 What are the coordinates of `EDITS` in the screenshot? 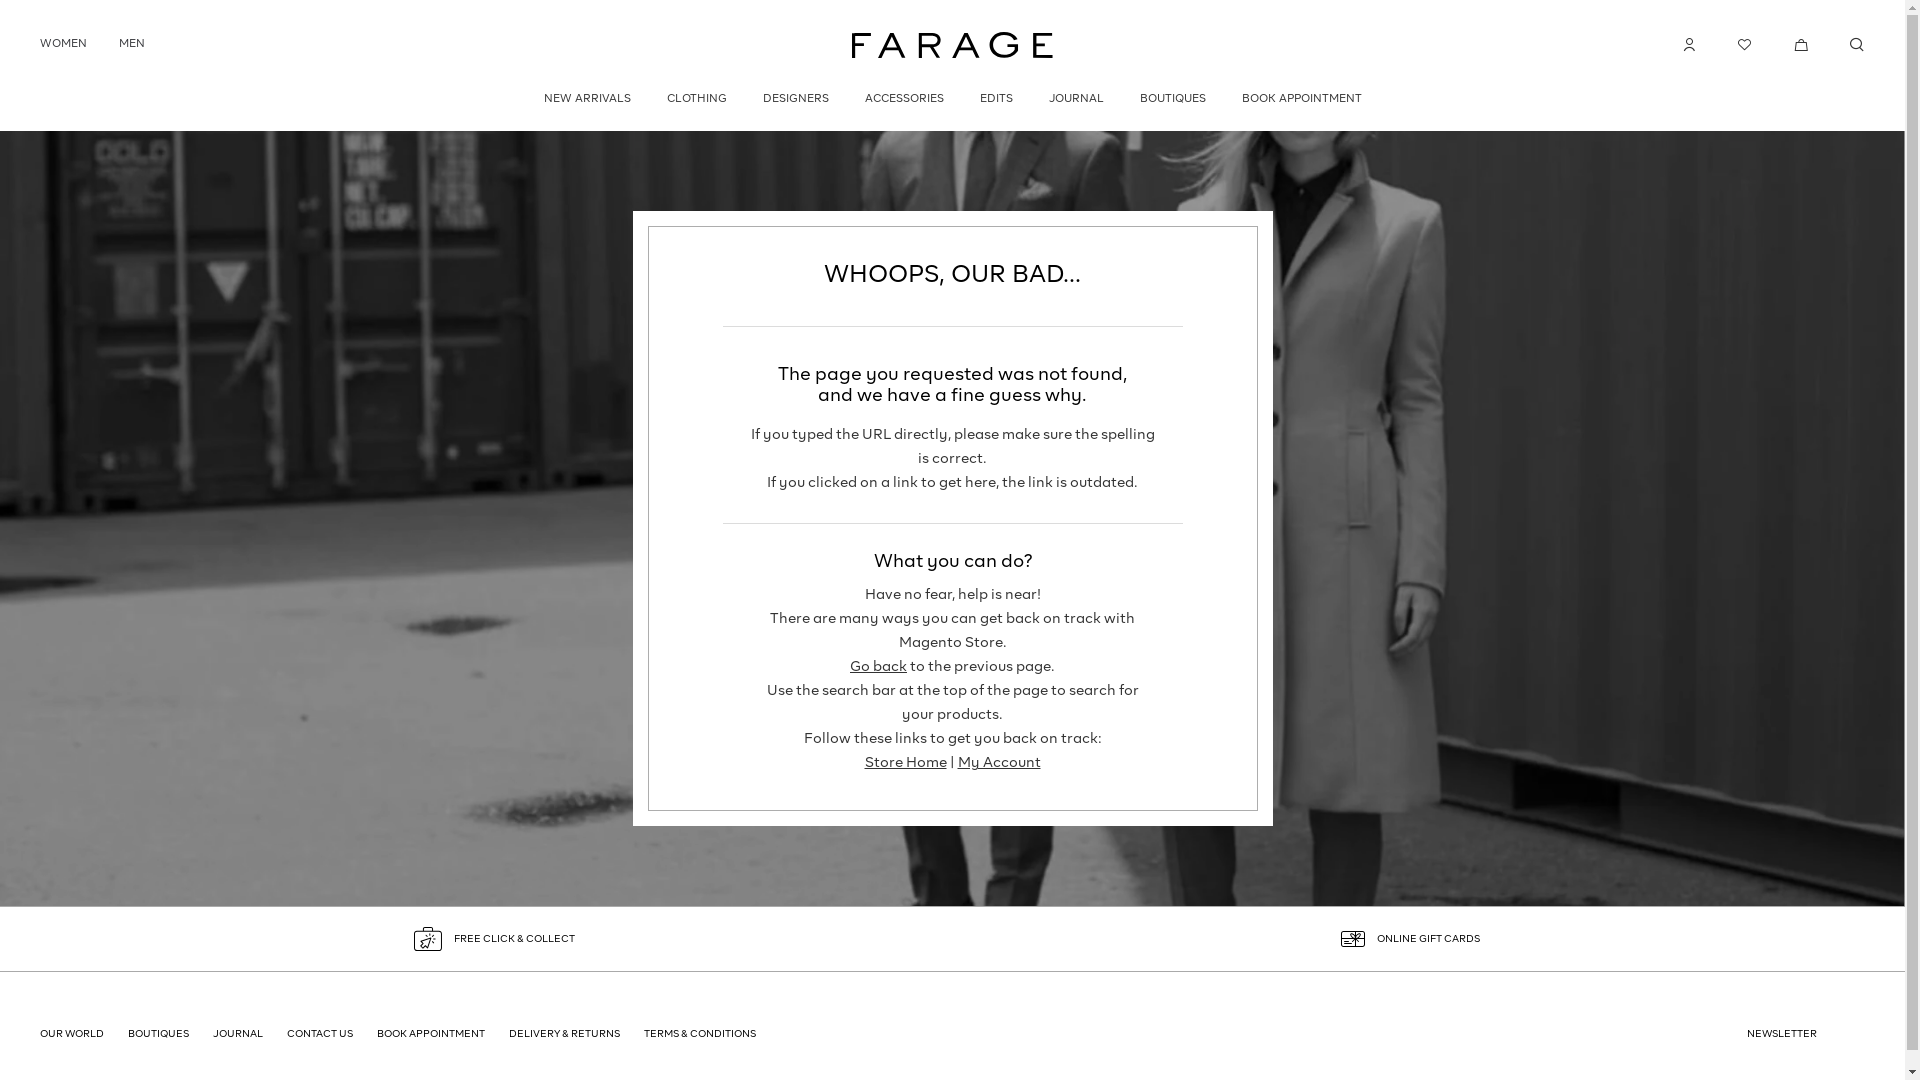 It's located at (996, 100).